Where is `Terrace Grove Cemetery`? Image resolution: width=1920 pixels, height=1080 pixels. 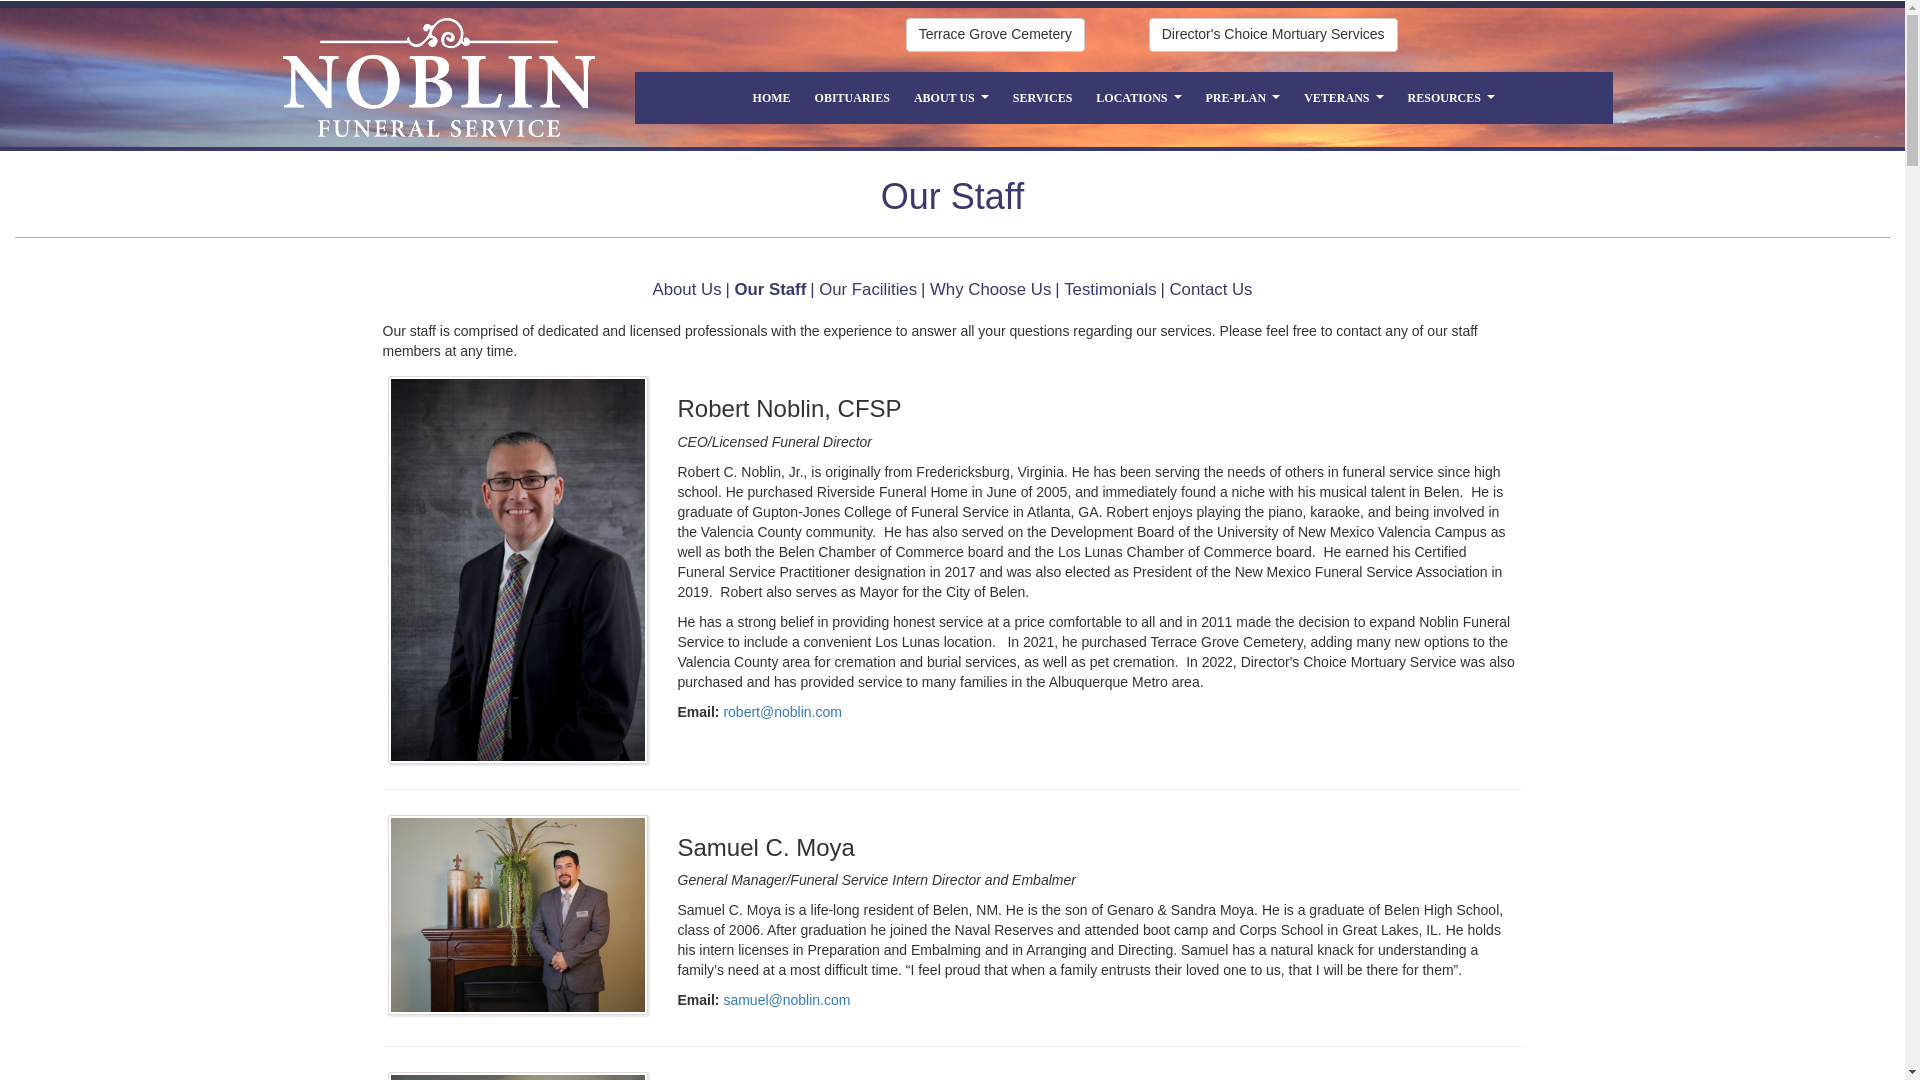 Terrace Grove Cemetery is located at coordinates (995, 34).